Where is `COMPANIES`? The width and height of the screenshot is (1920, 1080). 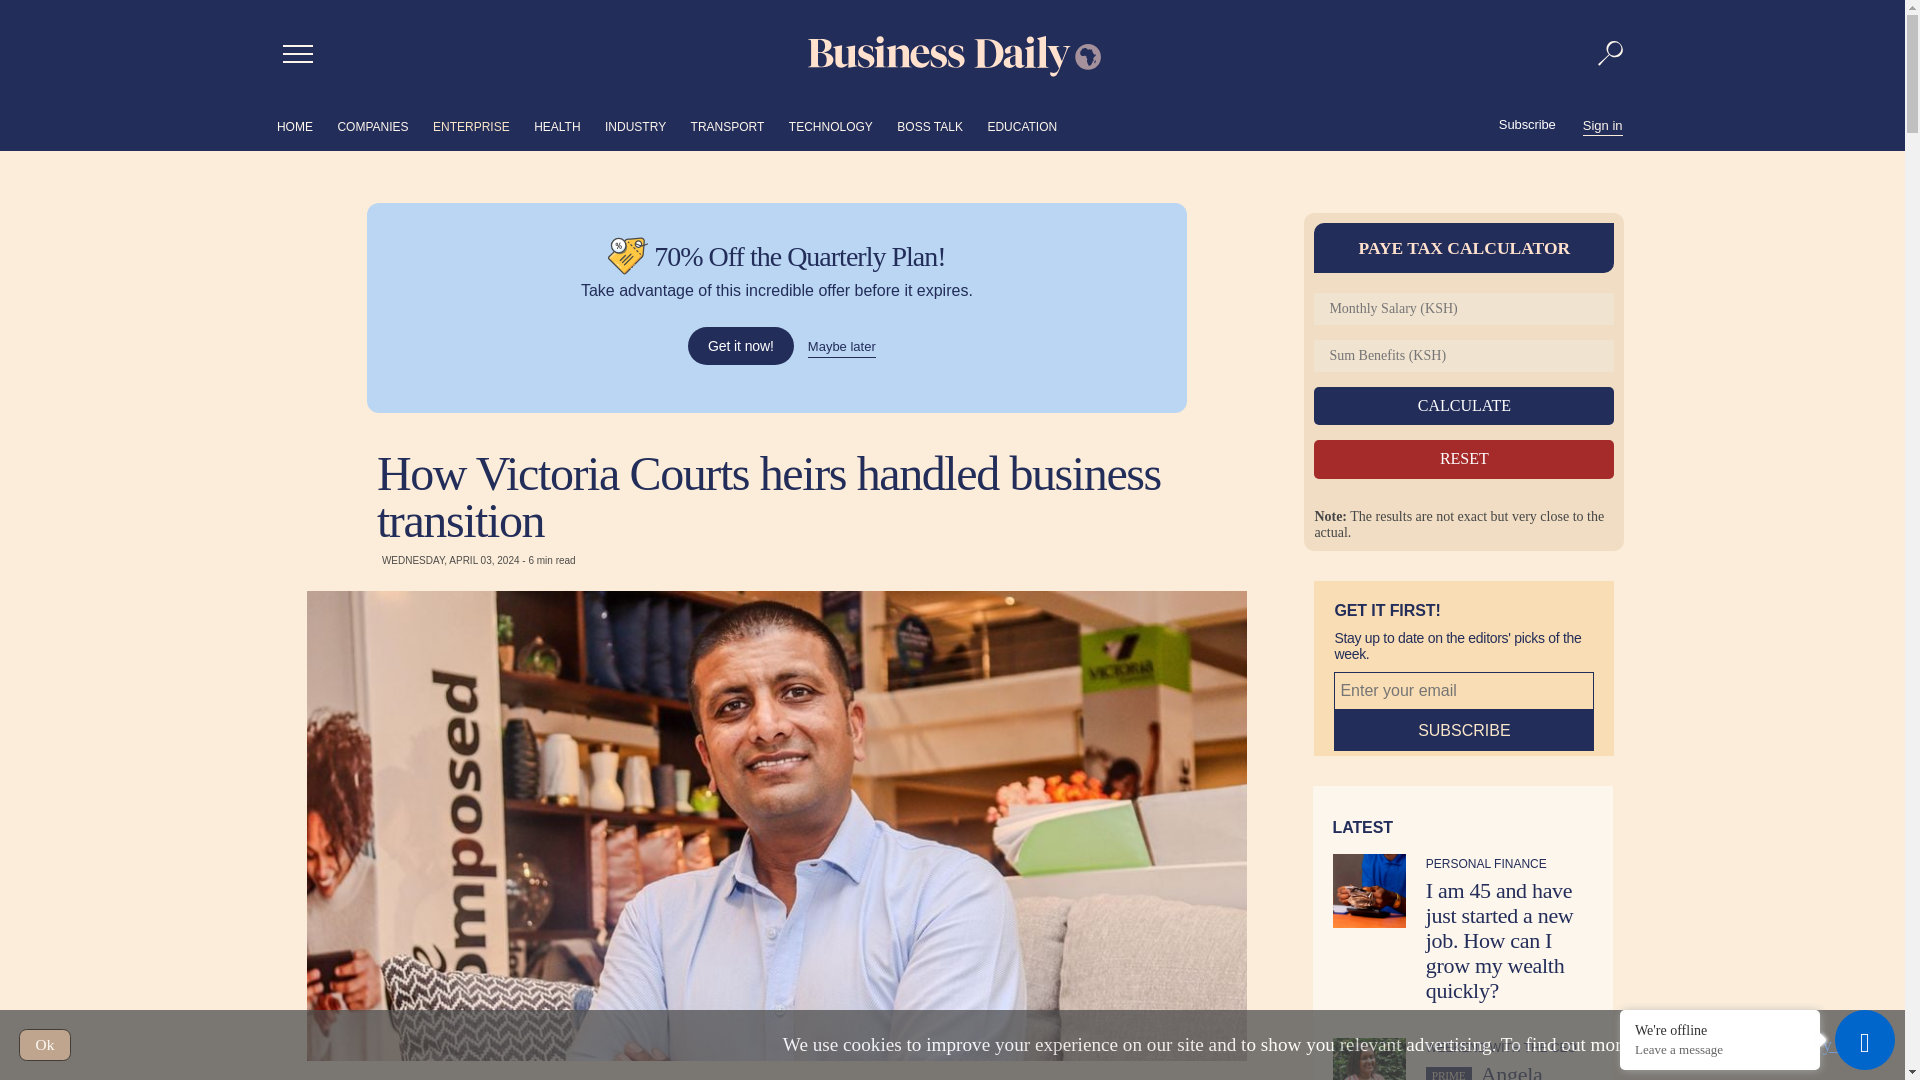 COMPANIES is located at coordinates (372, 126).